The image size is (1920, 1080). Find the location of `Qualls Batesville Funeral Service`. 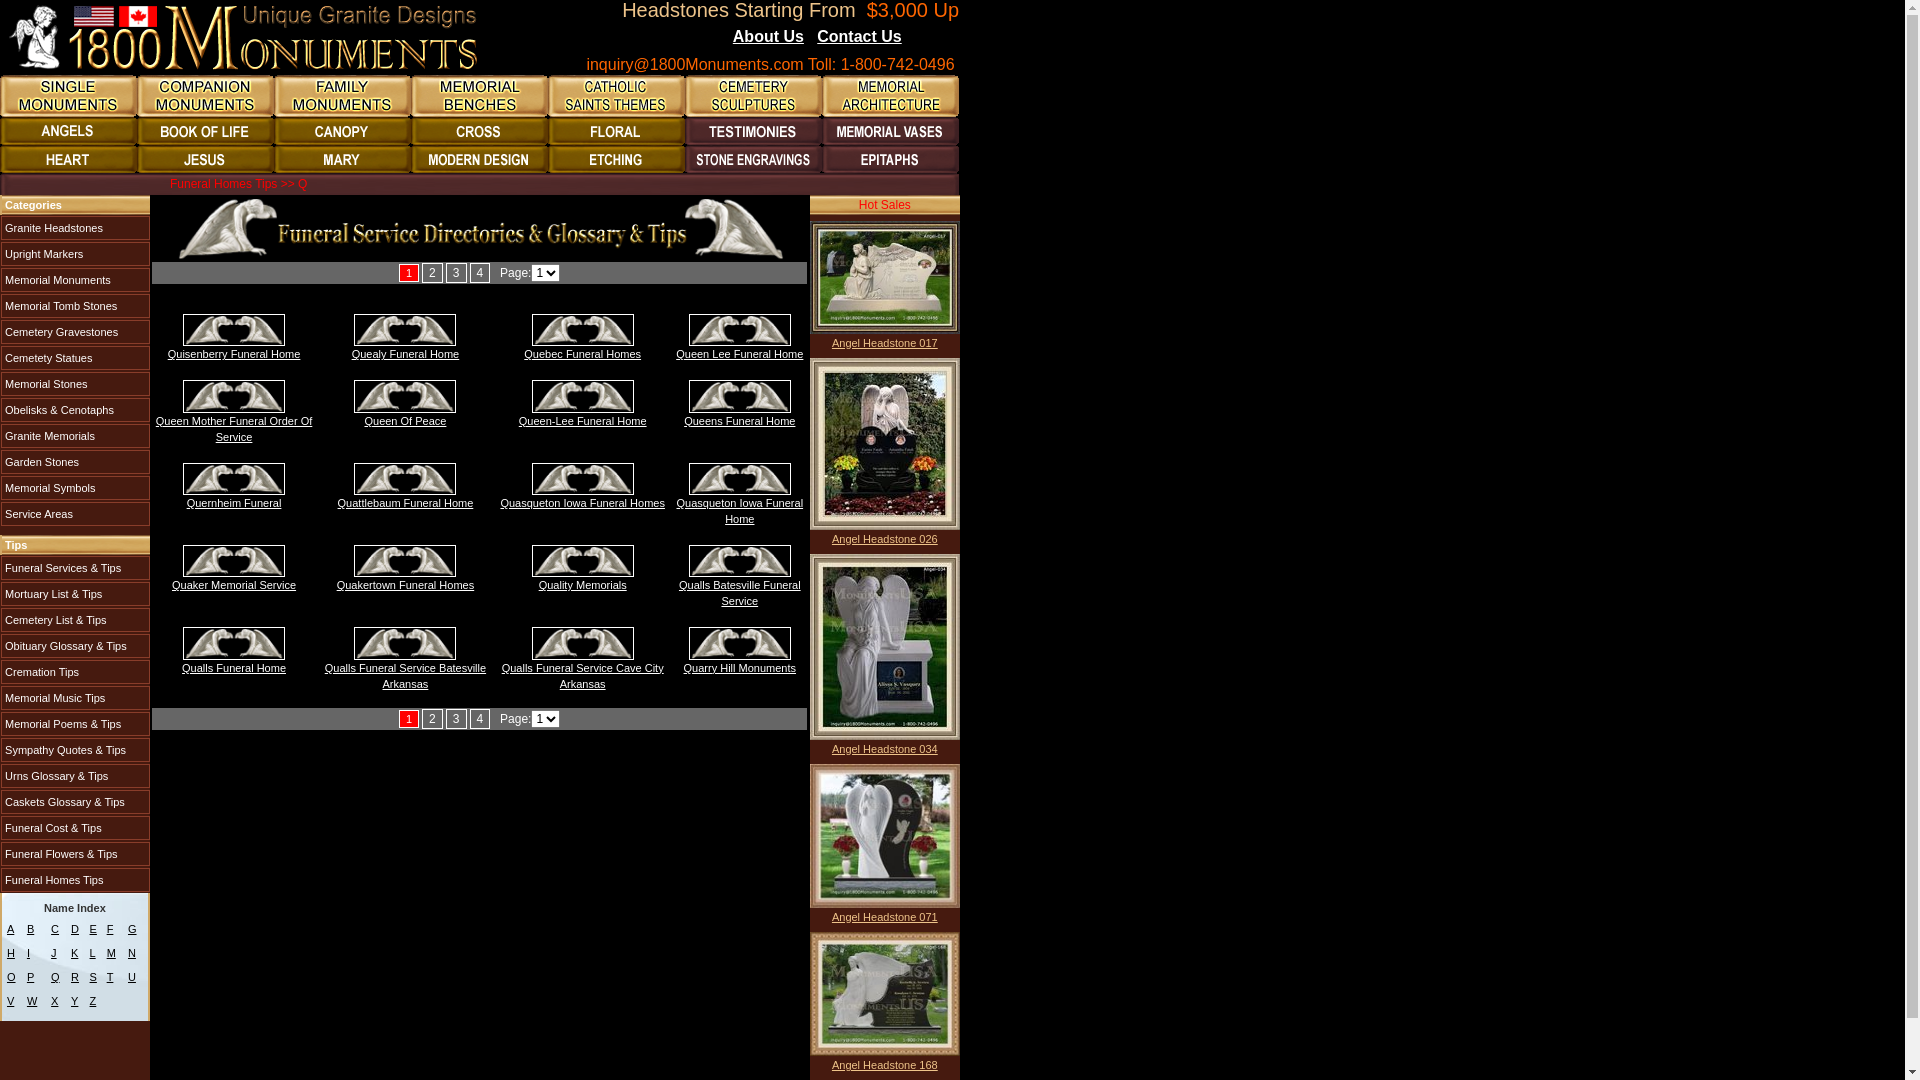

Qualls Batesville Funeral Service is located at coordinates (740, 593).